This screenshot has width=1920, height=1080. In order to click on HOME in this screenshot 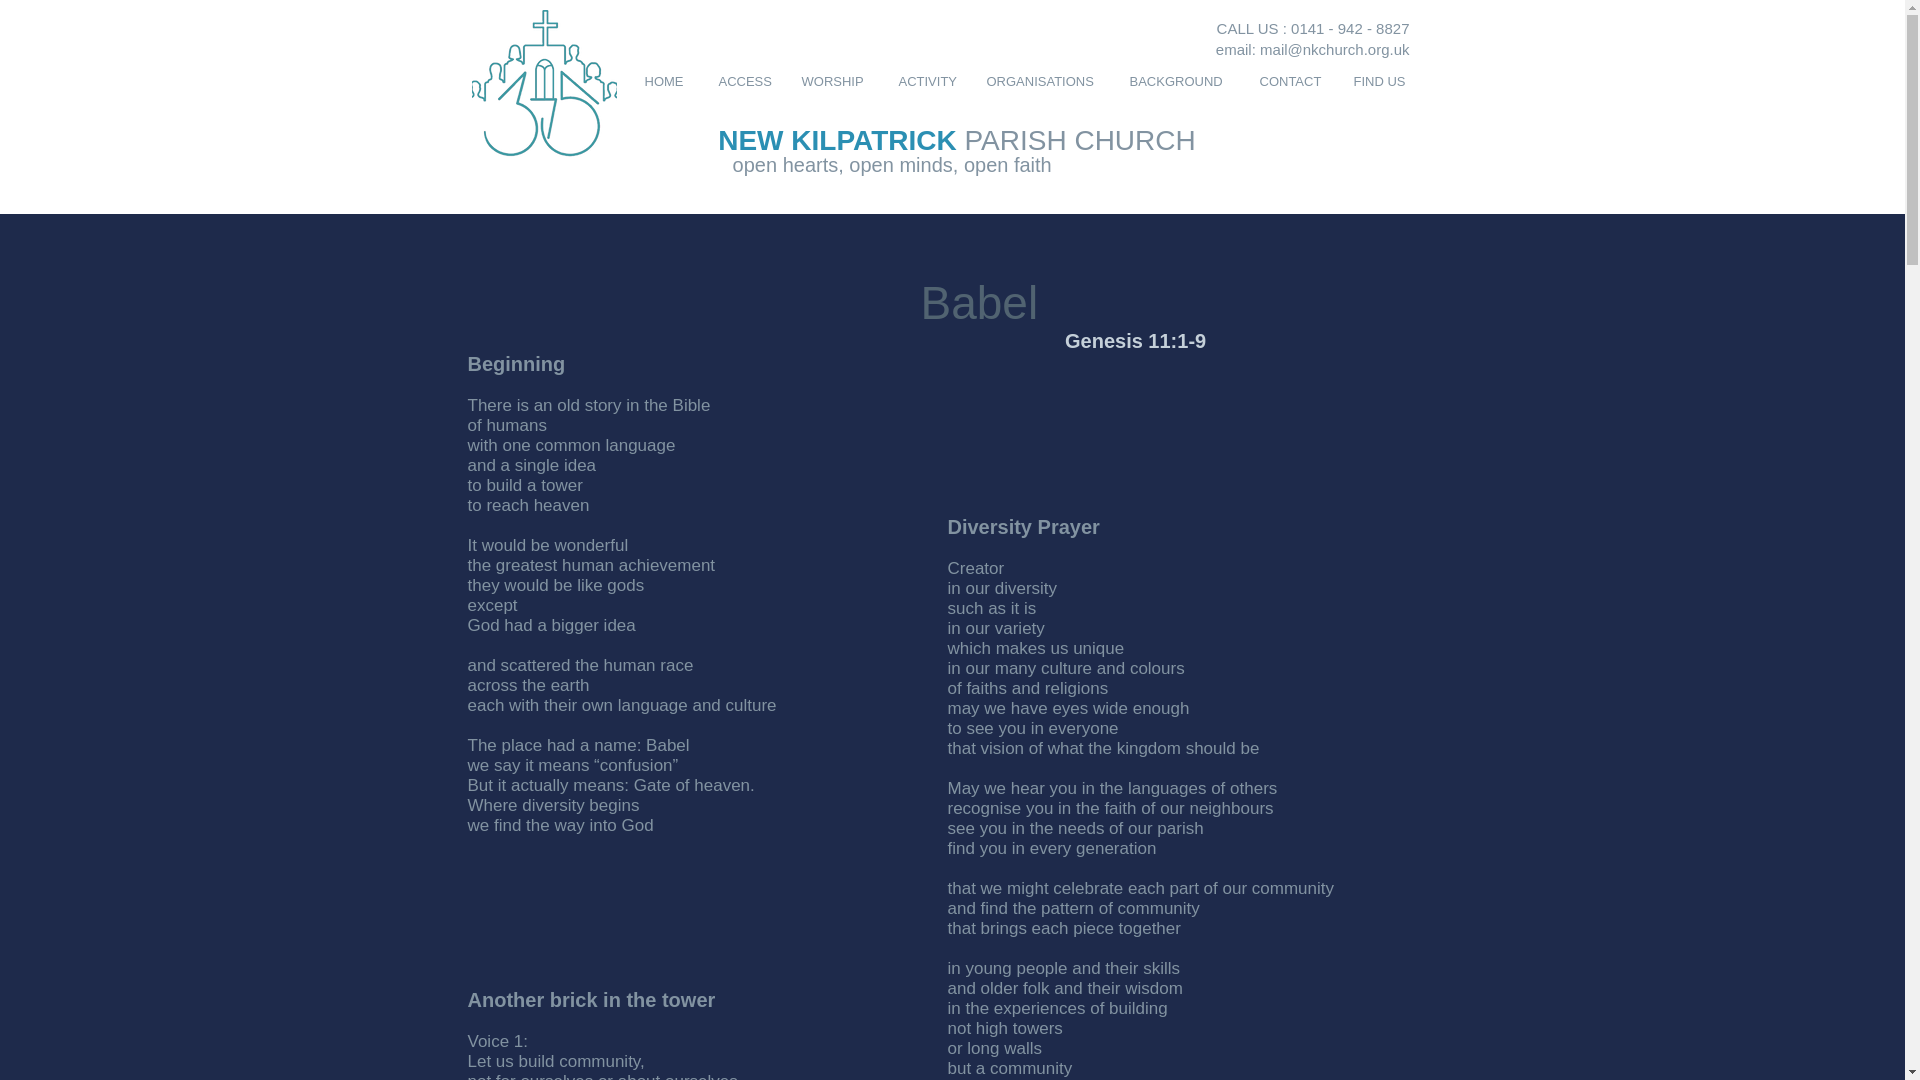, I will do `click(666, 81)`.